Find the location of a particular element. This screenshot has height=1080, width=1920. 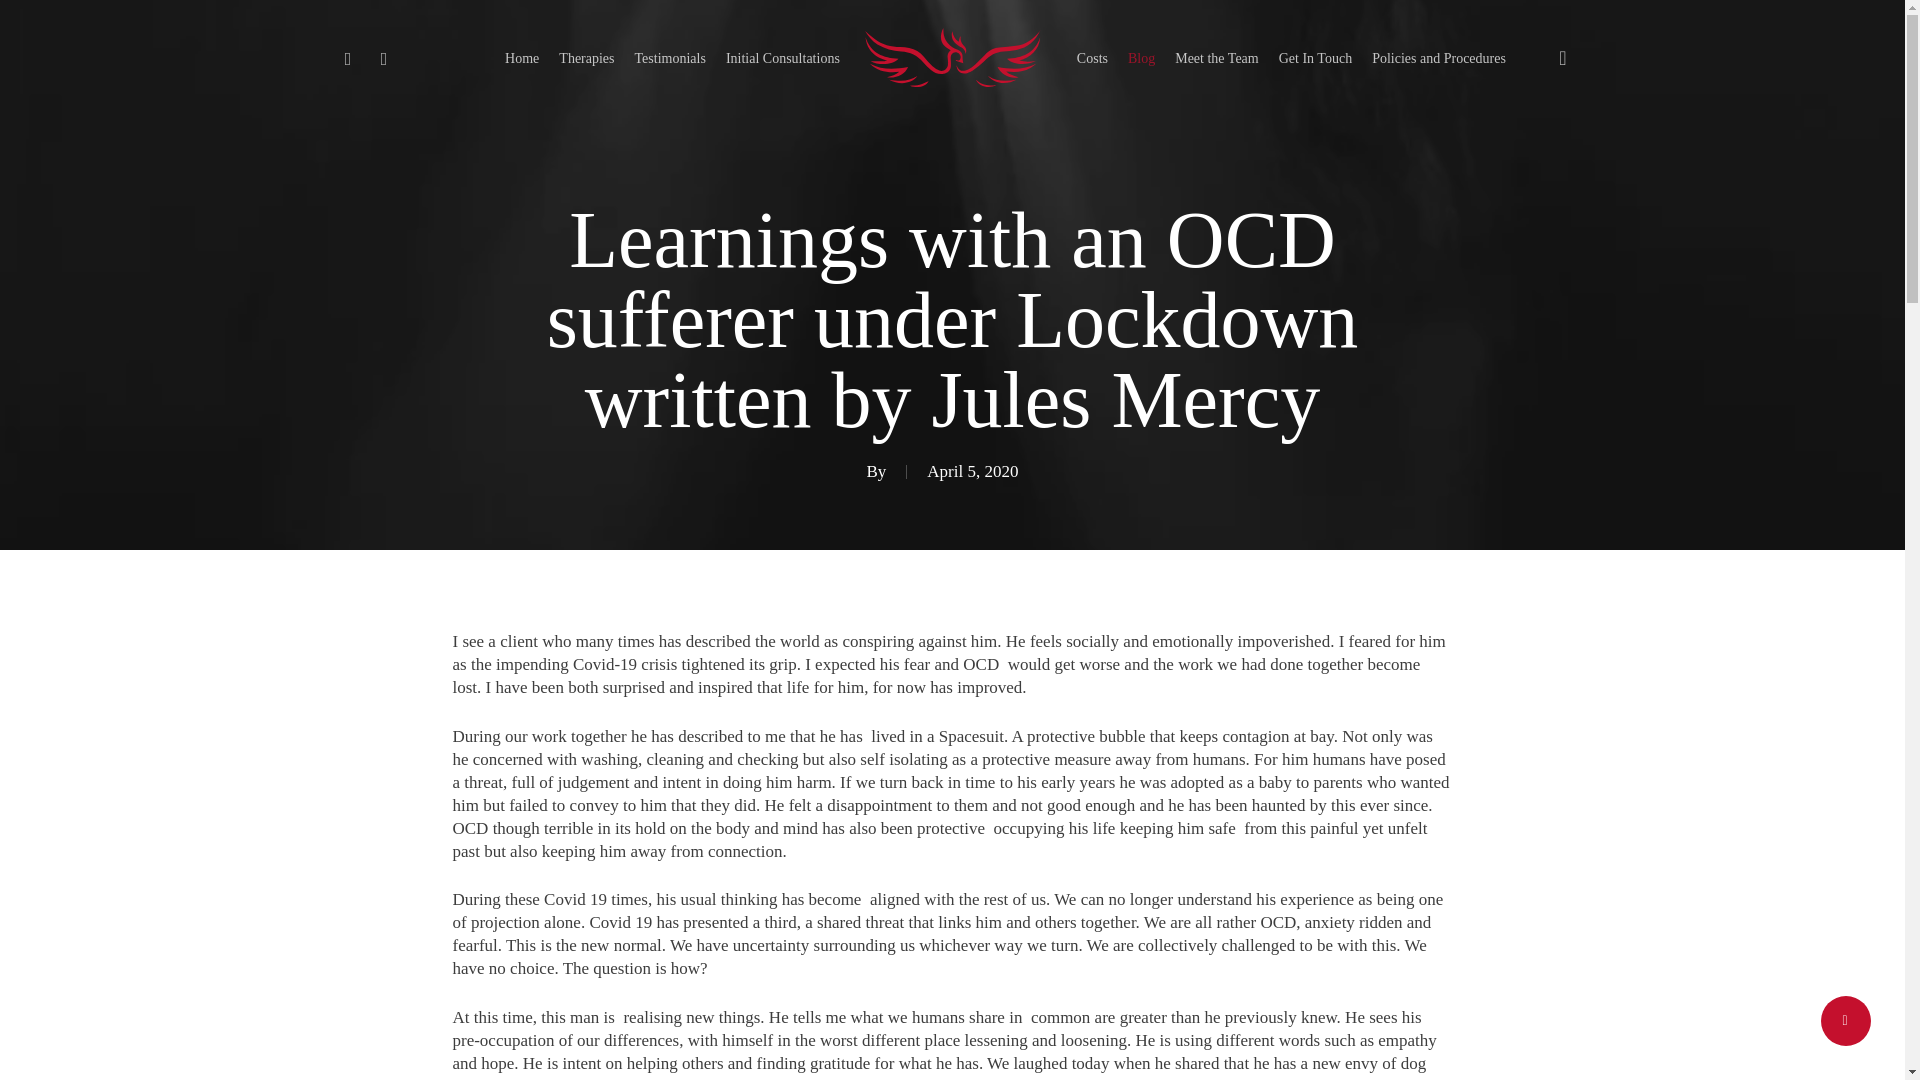

Blog is located at coordinates (1141, 58).